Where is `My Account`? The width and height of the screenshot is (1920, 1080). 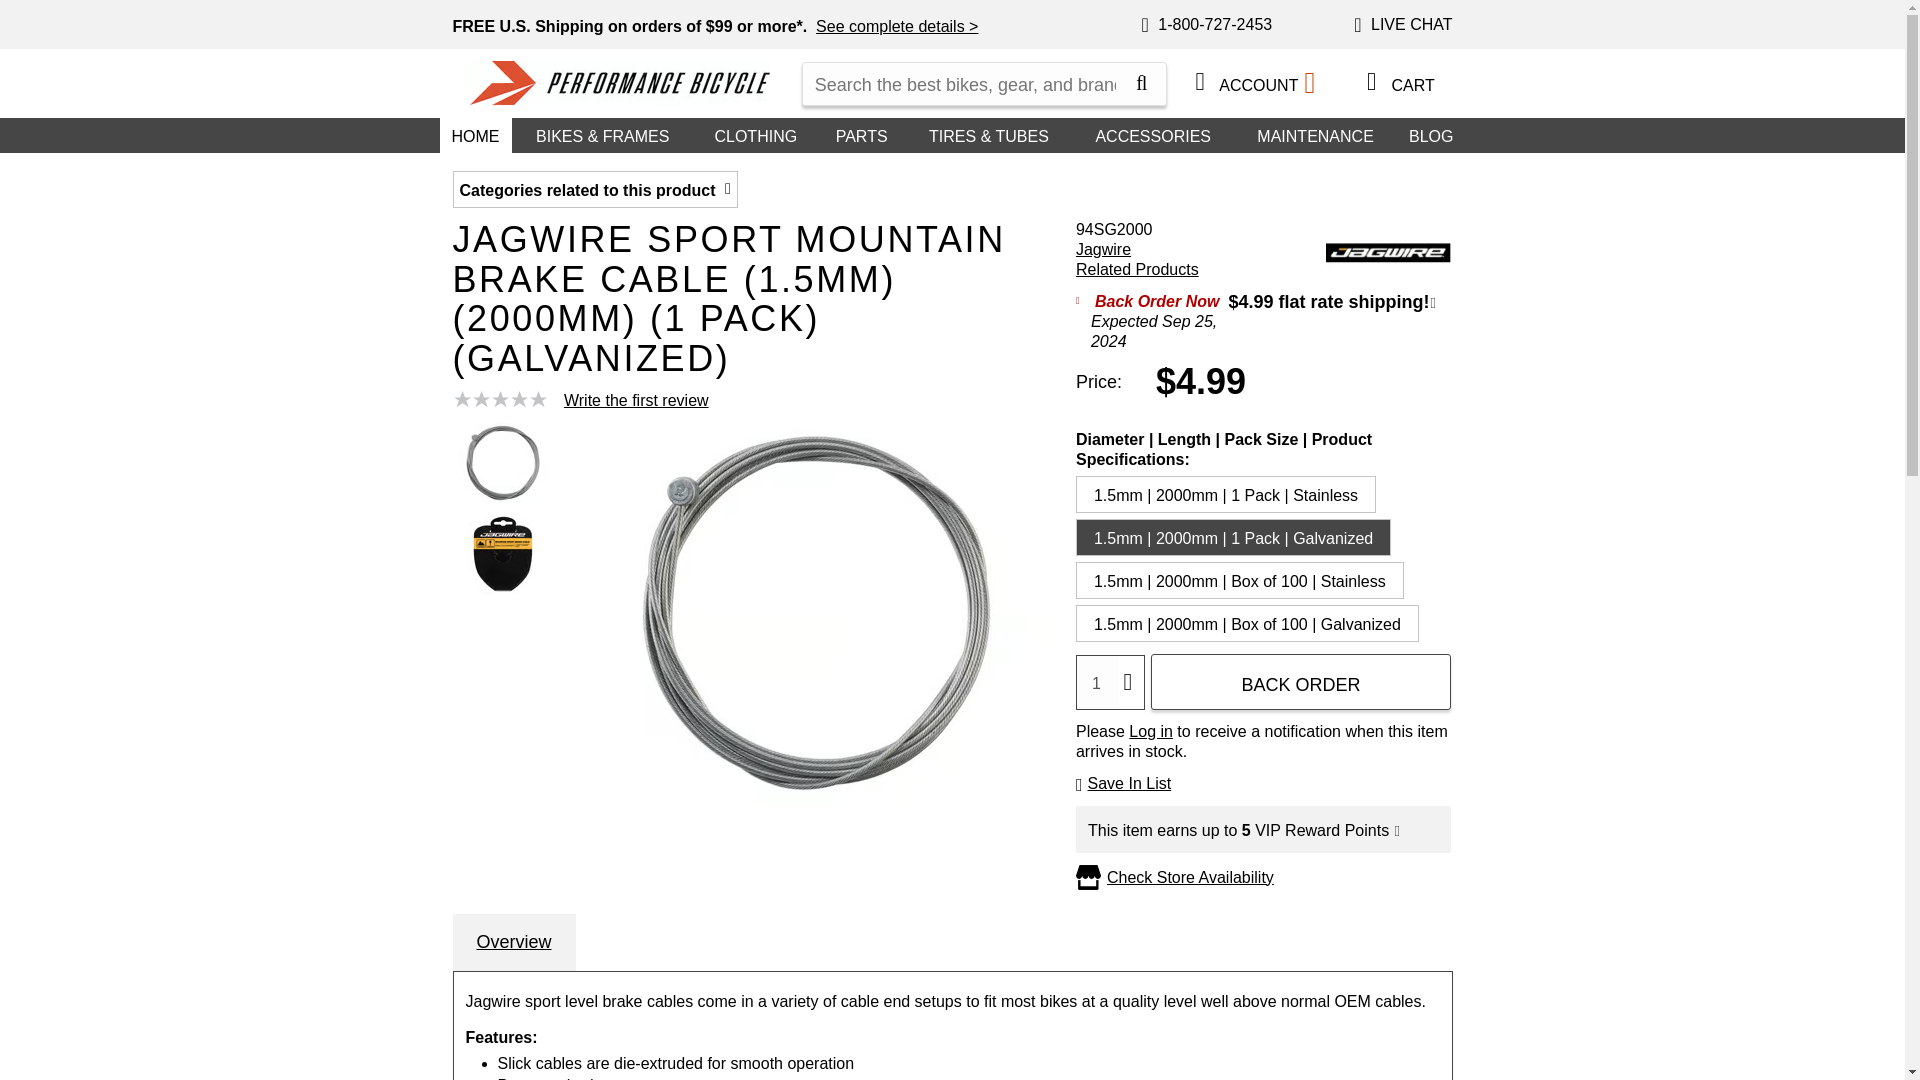 My Account is located at coordinates (1200, 81).